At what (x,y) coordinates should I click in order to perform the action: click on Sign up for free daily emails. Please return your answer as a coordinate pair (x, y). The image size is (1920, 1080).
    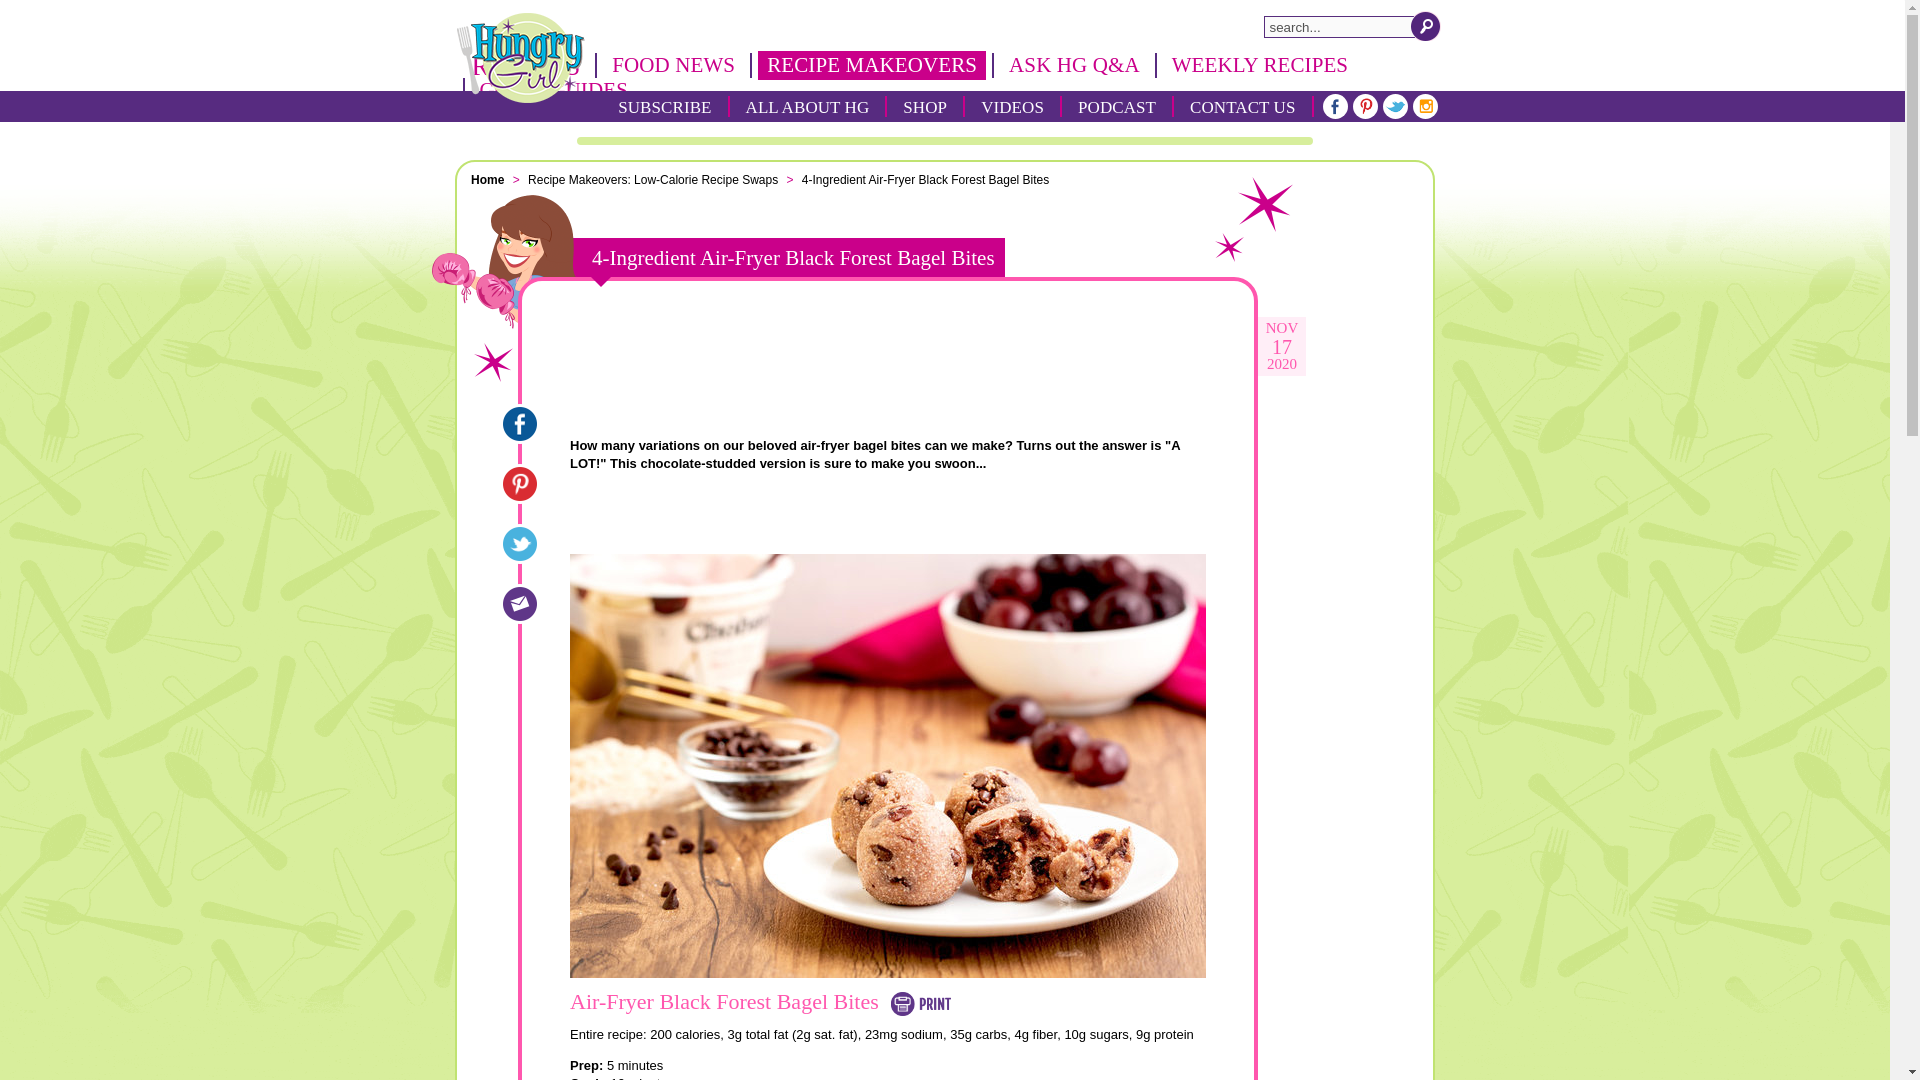
    Looking at the image, I should click on (888, 362).